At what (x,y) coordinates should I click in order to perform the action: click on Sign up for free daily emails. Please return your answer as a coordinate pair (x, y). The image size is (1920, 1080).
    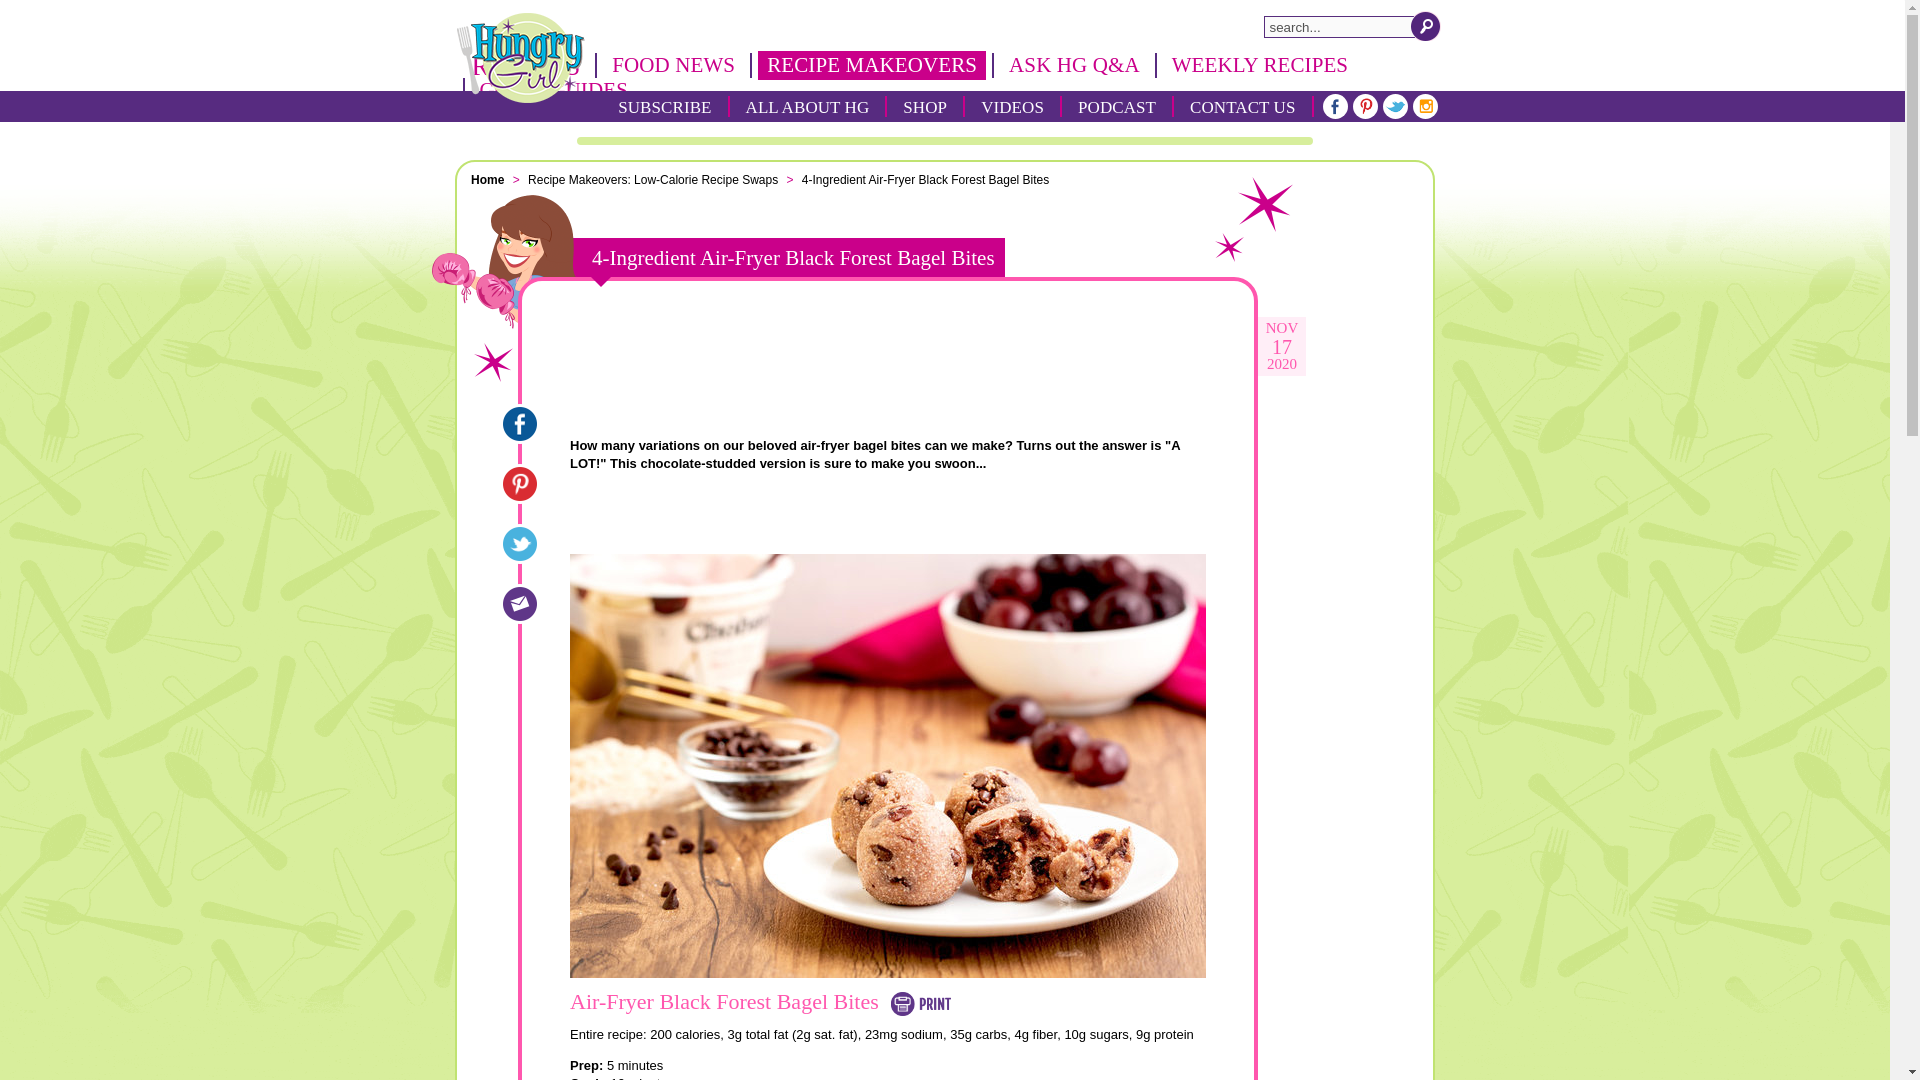
    Looking at the image, I should click on (888, 362).